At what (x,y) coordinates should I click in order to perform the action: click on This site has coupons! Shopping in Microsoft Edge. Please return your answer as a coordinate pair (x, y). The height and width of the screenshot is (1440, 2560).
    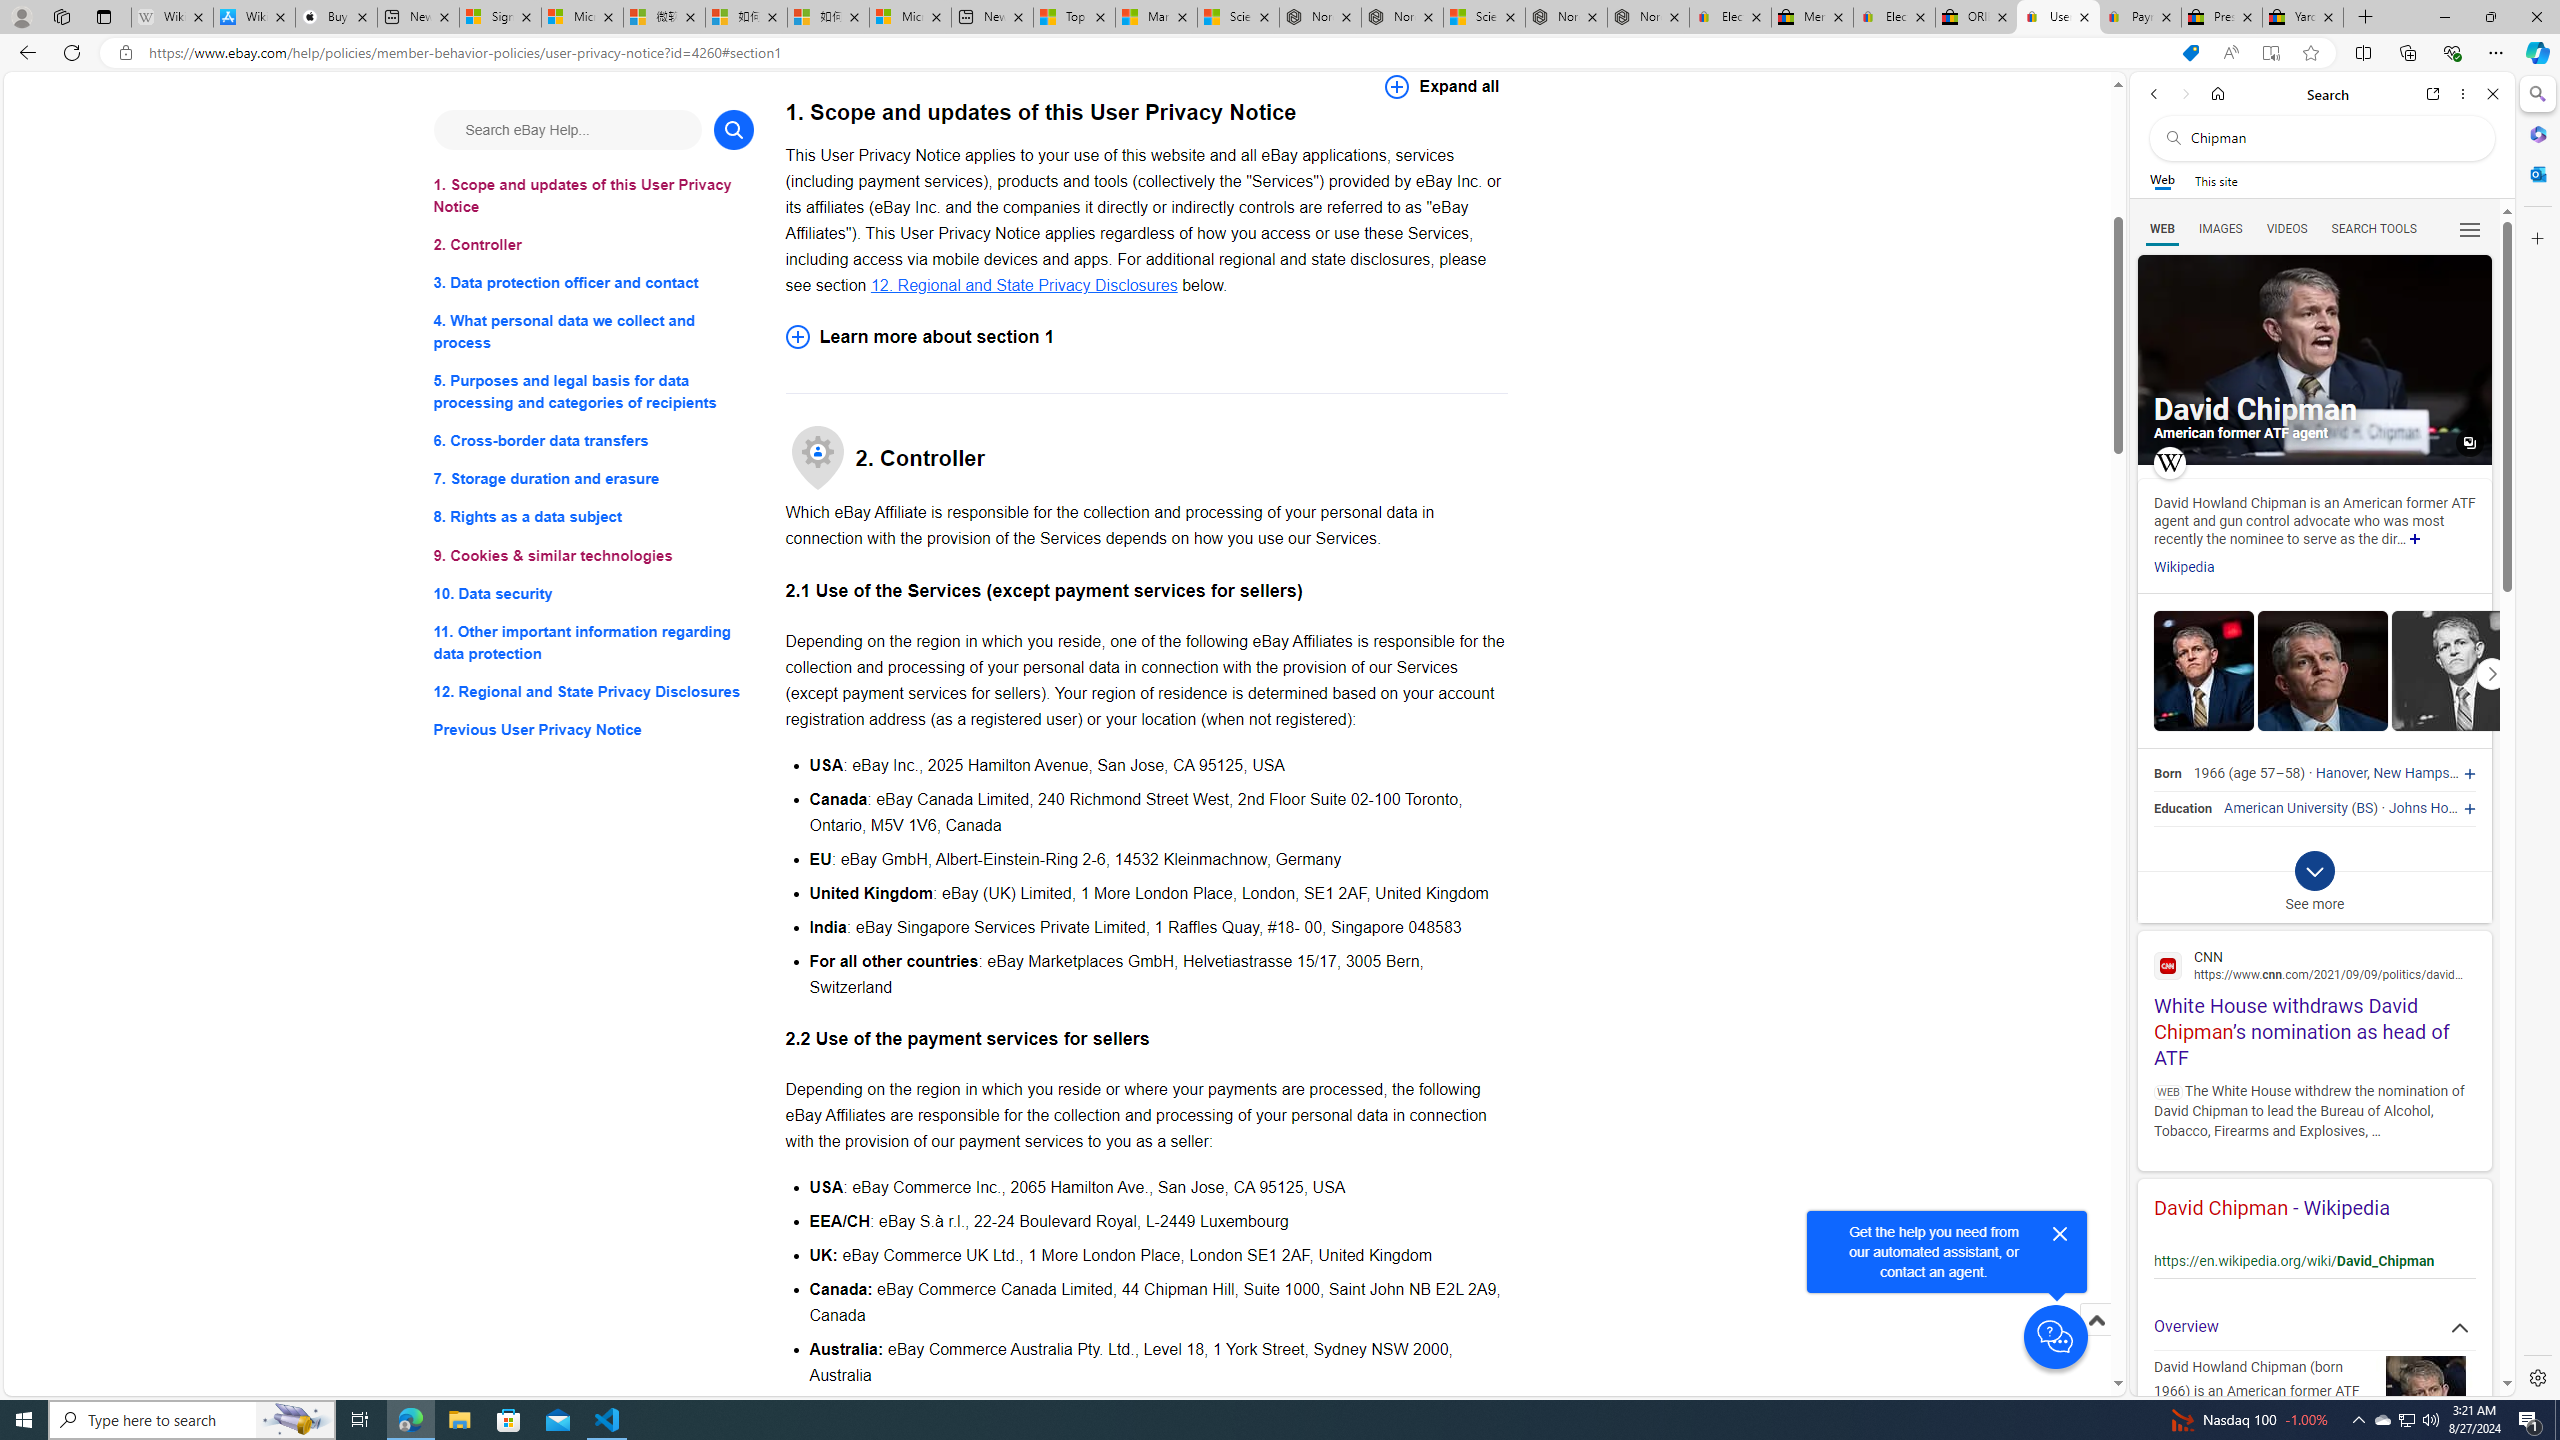
    Looking at the image, I should click on (2190, 53).